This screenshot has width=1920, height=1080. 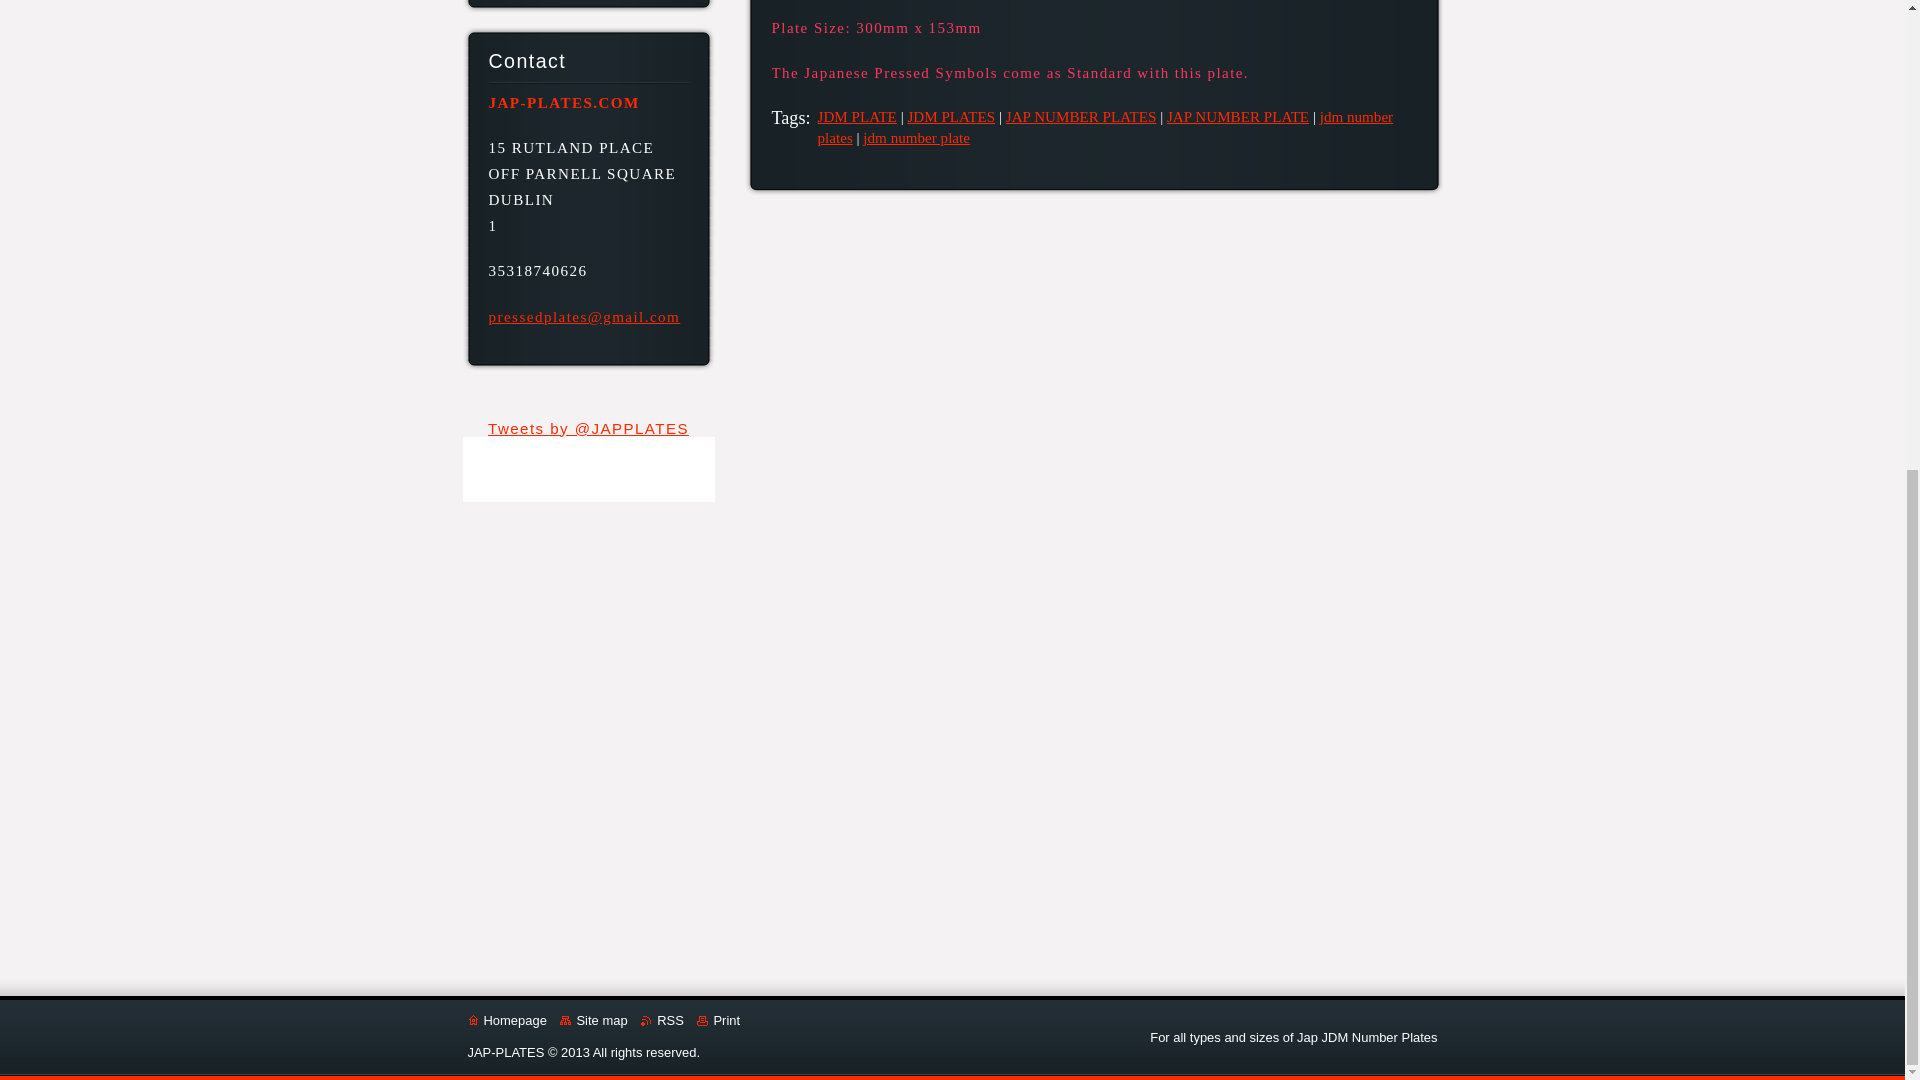 I want to click on Homepage, so click(x=508, y=1020).